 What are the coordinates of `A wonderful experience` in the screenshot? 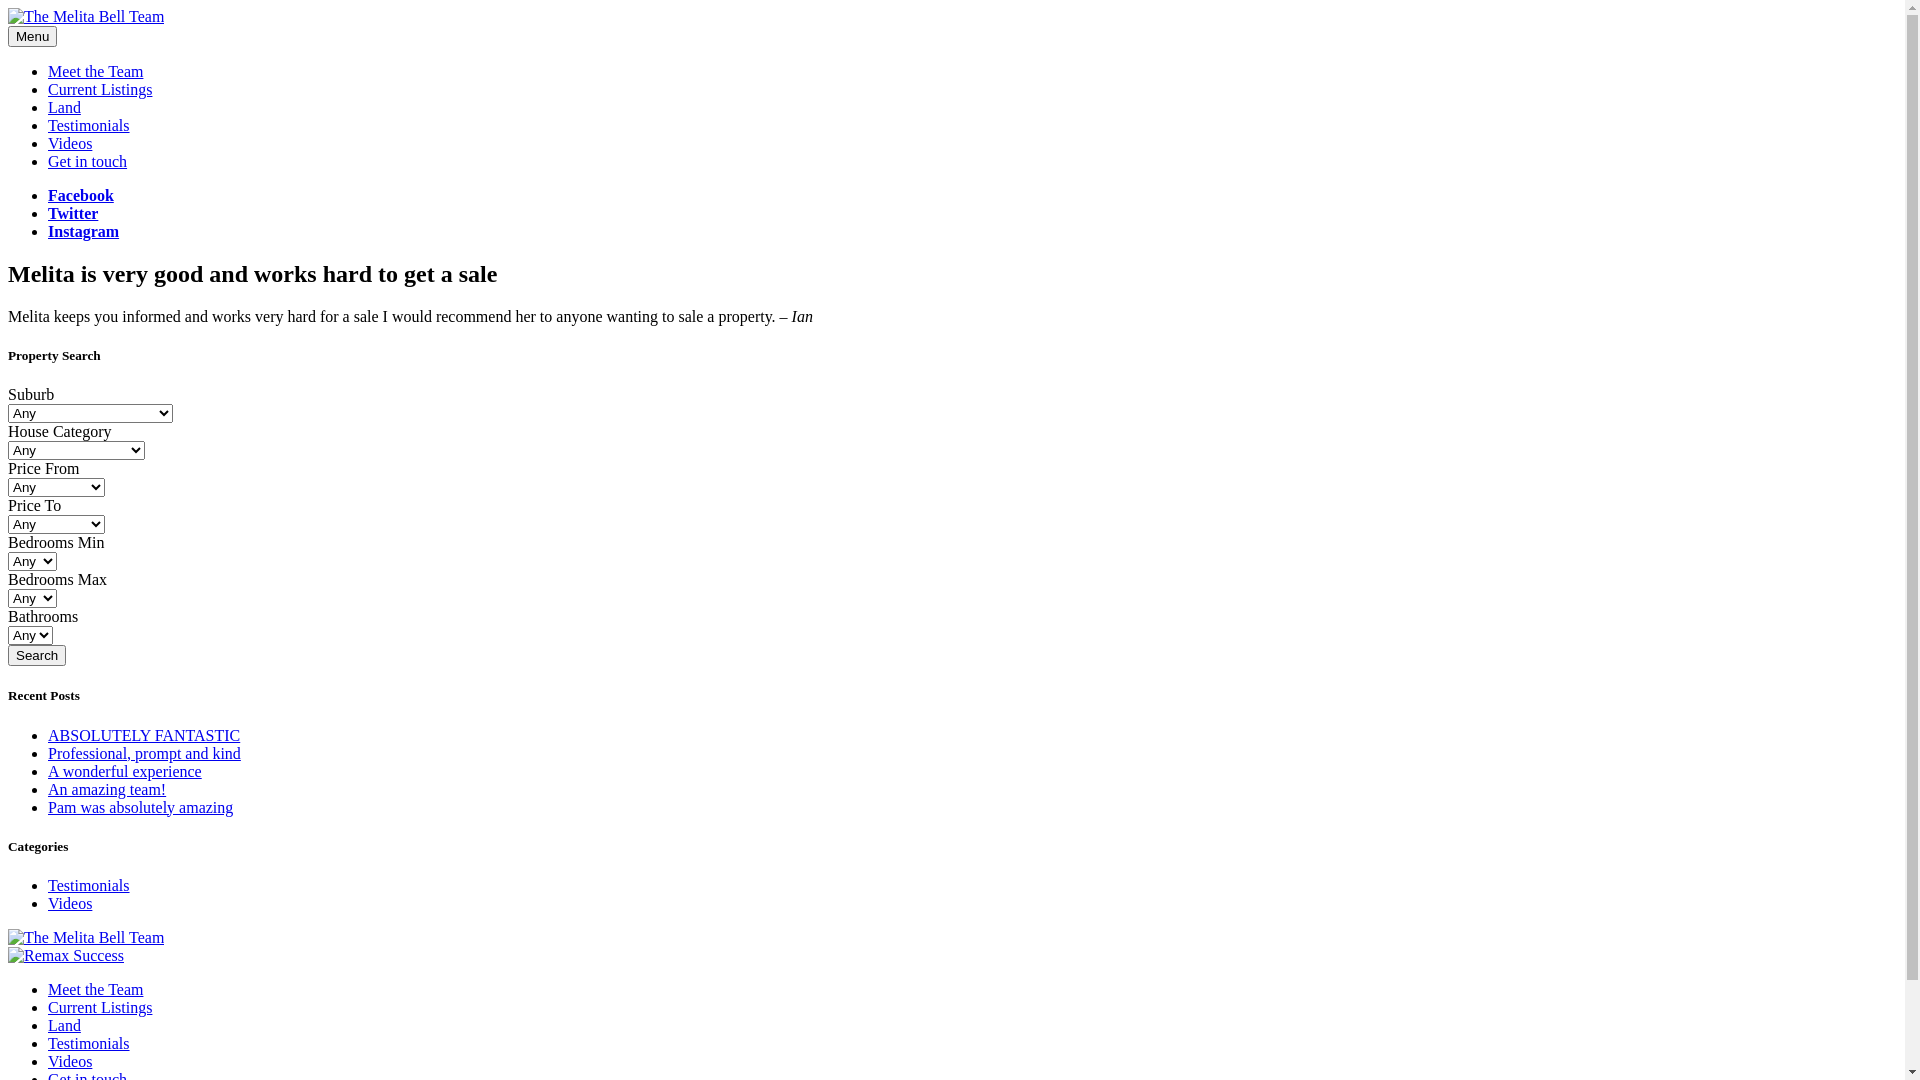 It's located at (125, 770).